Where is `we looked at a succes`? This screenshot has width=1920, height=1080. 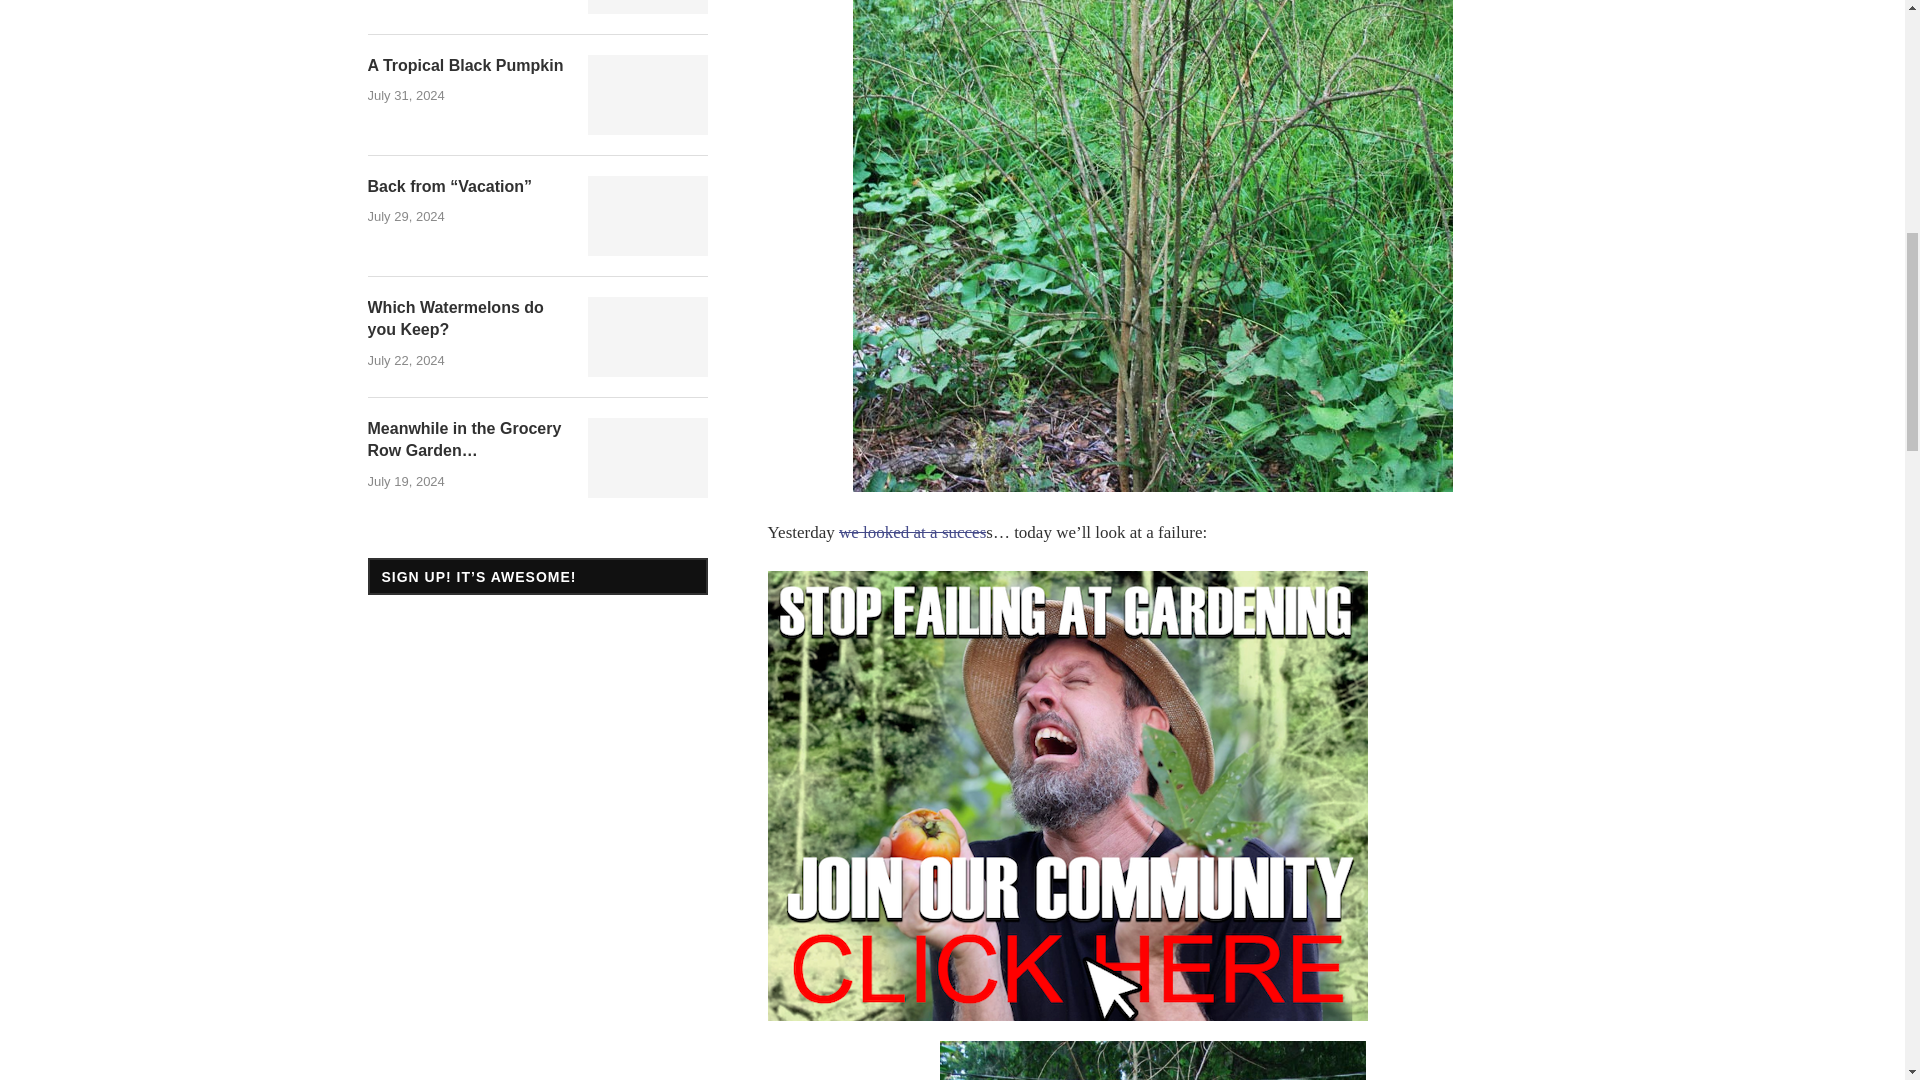
we looked at a succes is located at coordinates (912, 532).